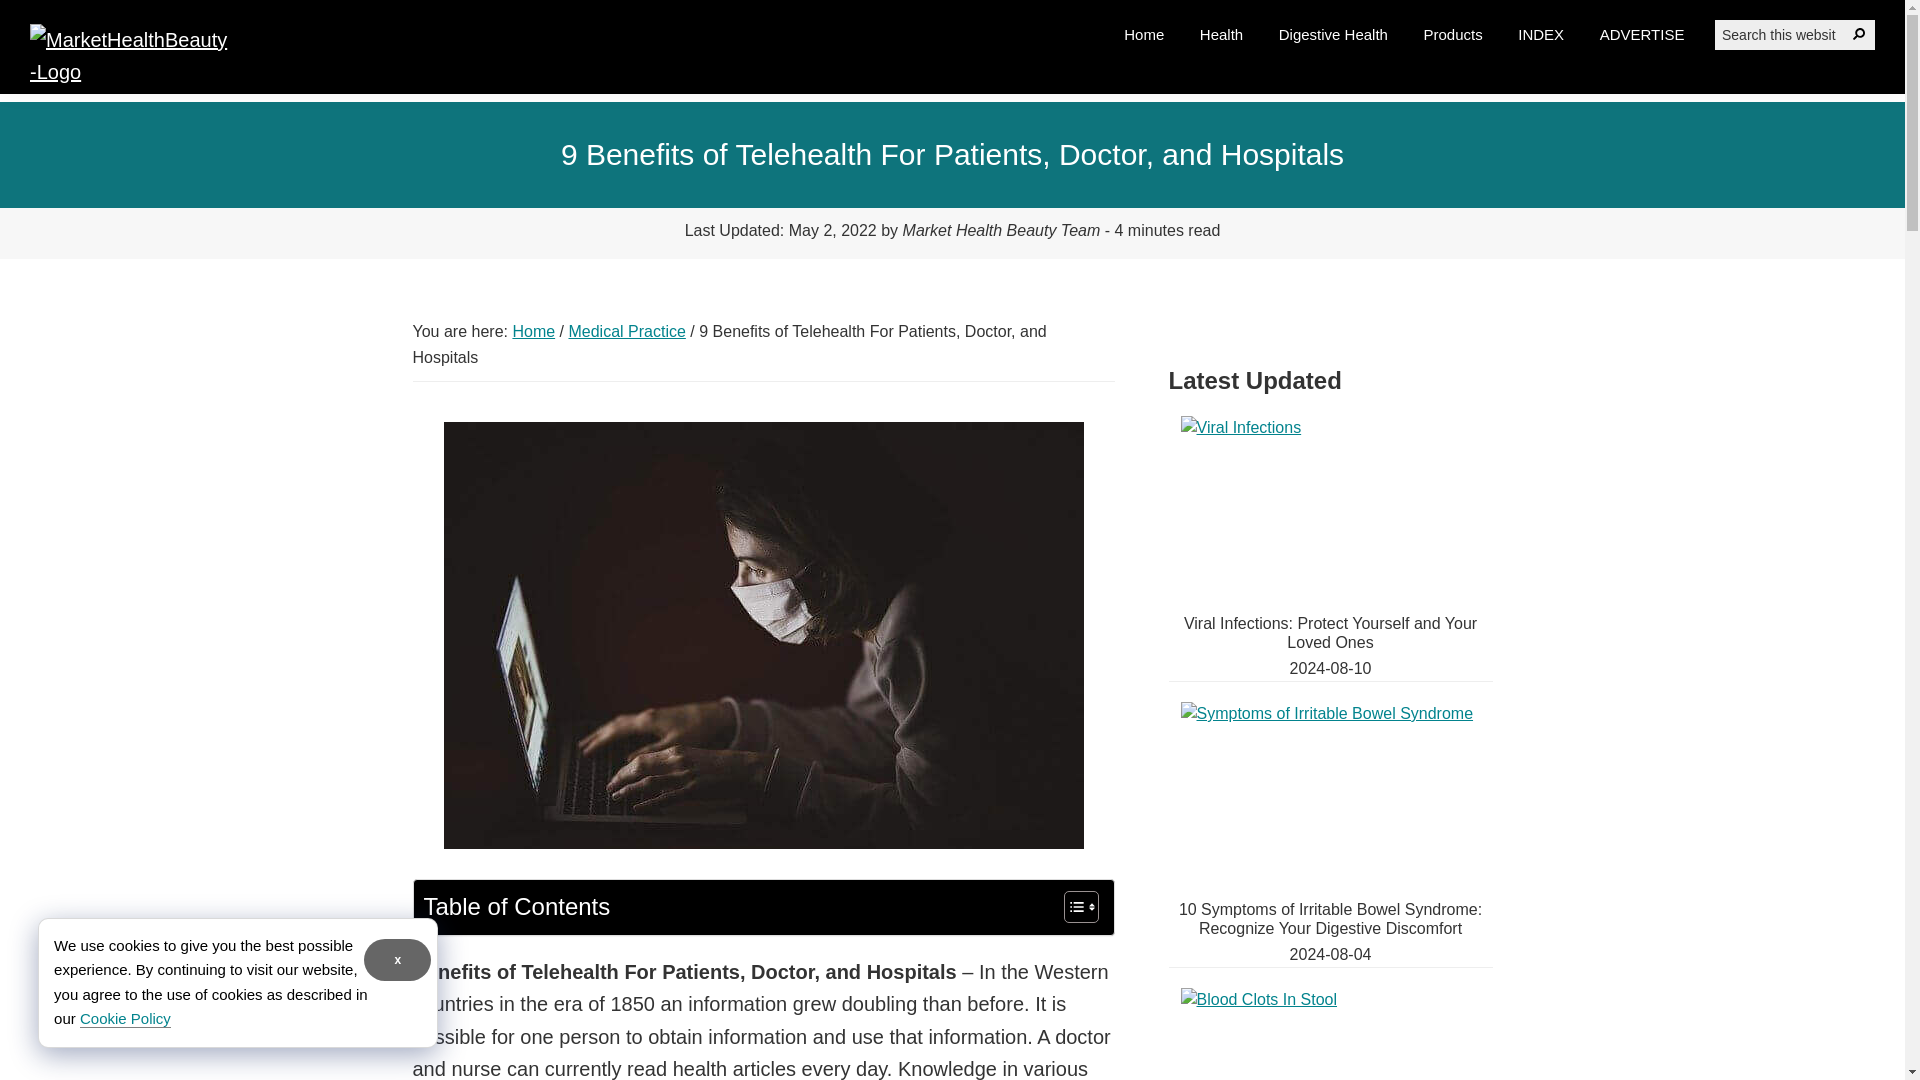  What do you see at coordinates (1453, 34) in the screenshot?
I see `Products` at bounding box center [1453, 34].